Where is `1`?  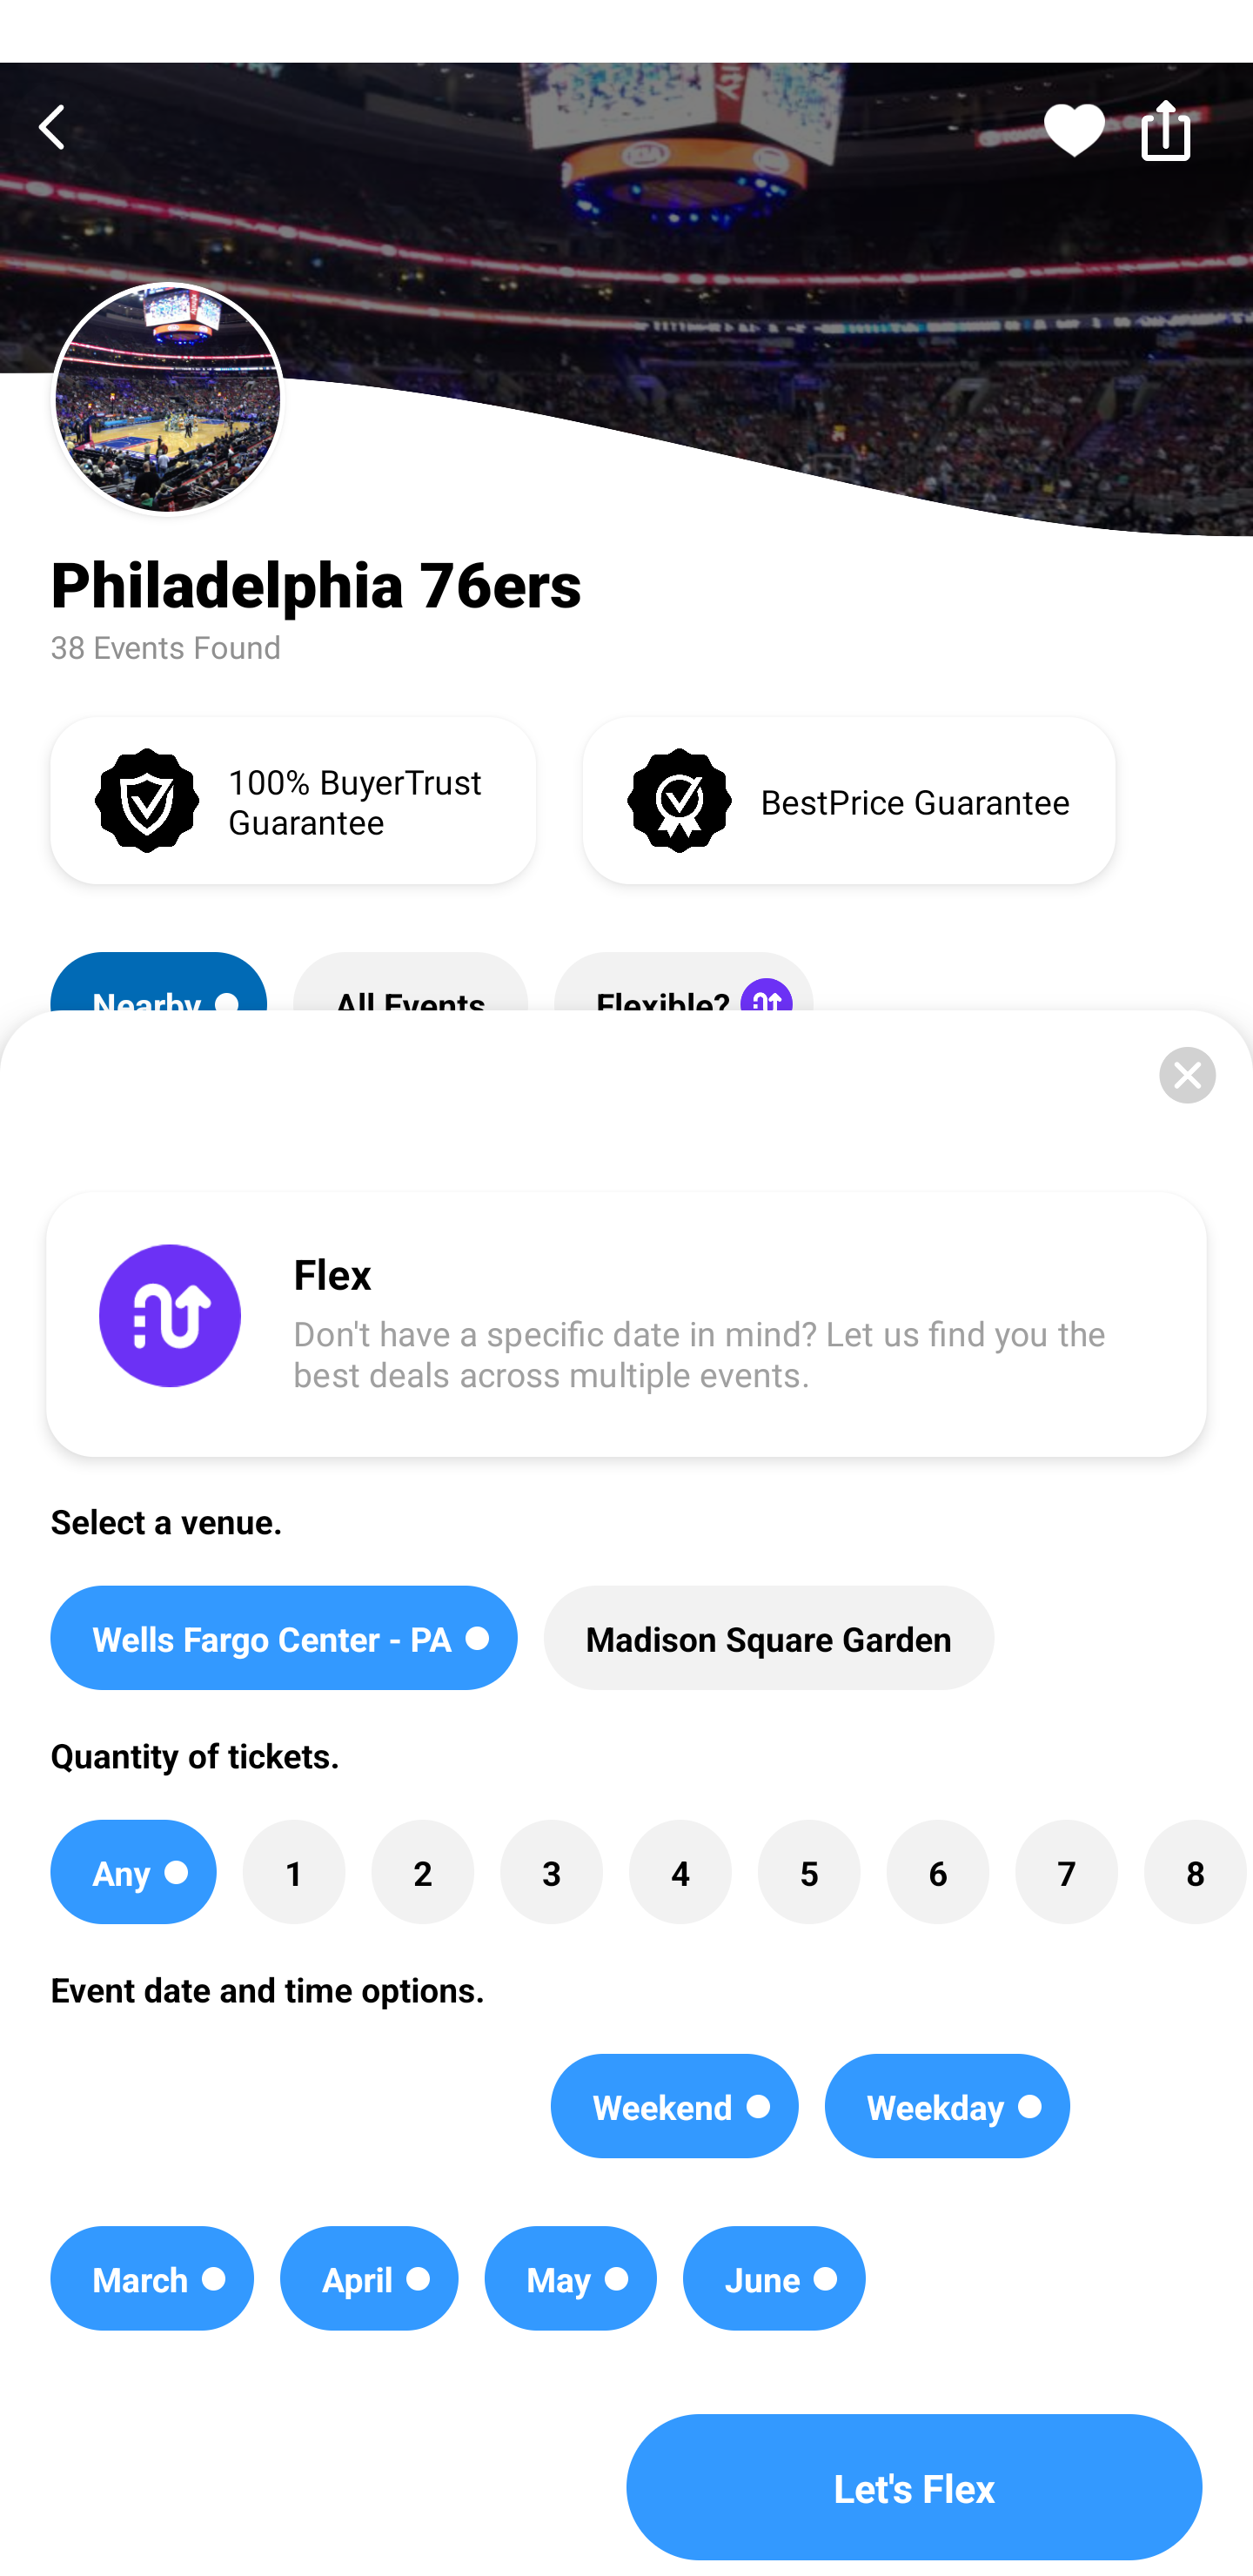 1 is located at coordinates (294, 1871).